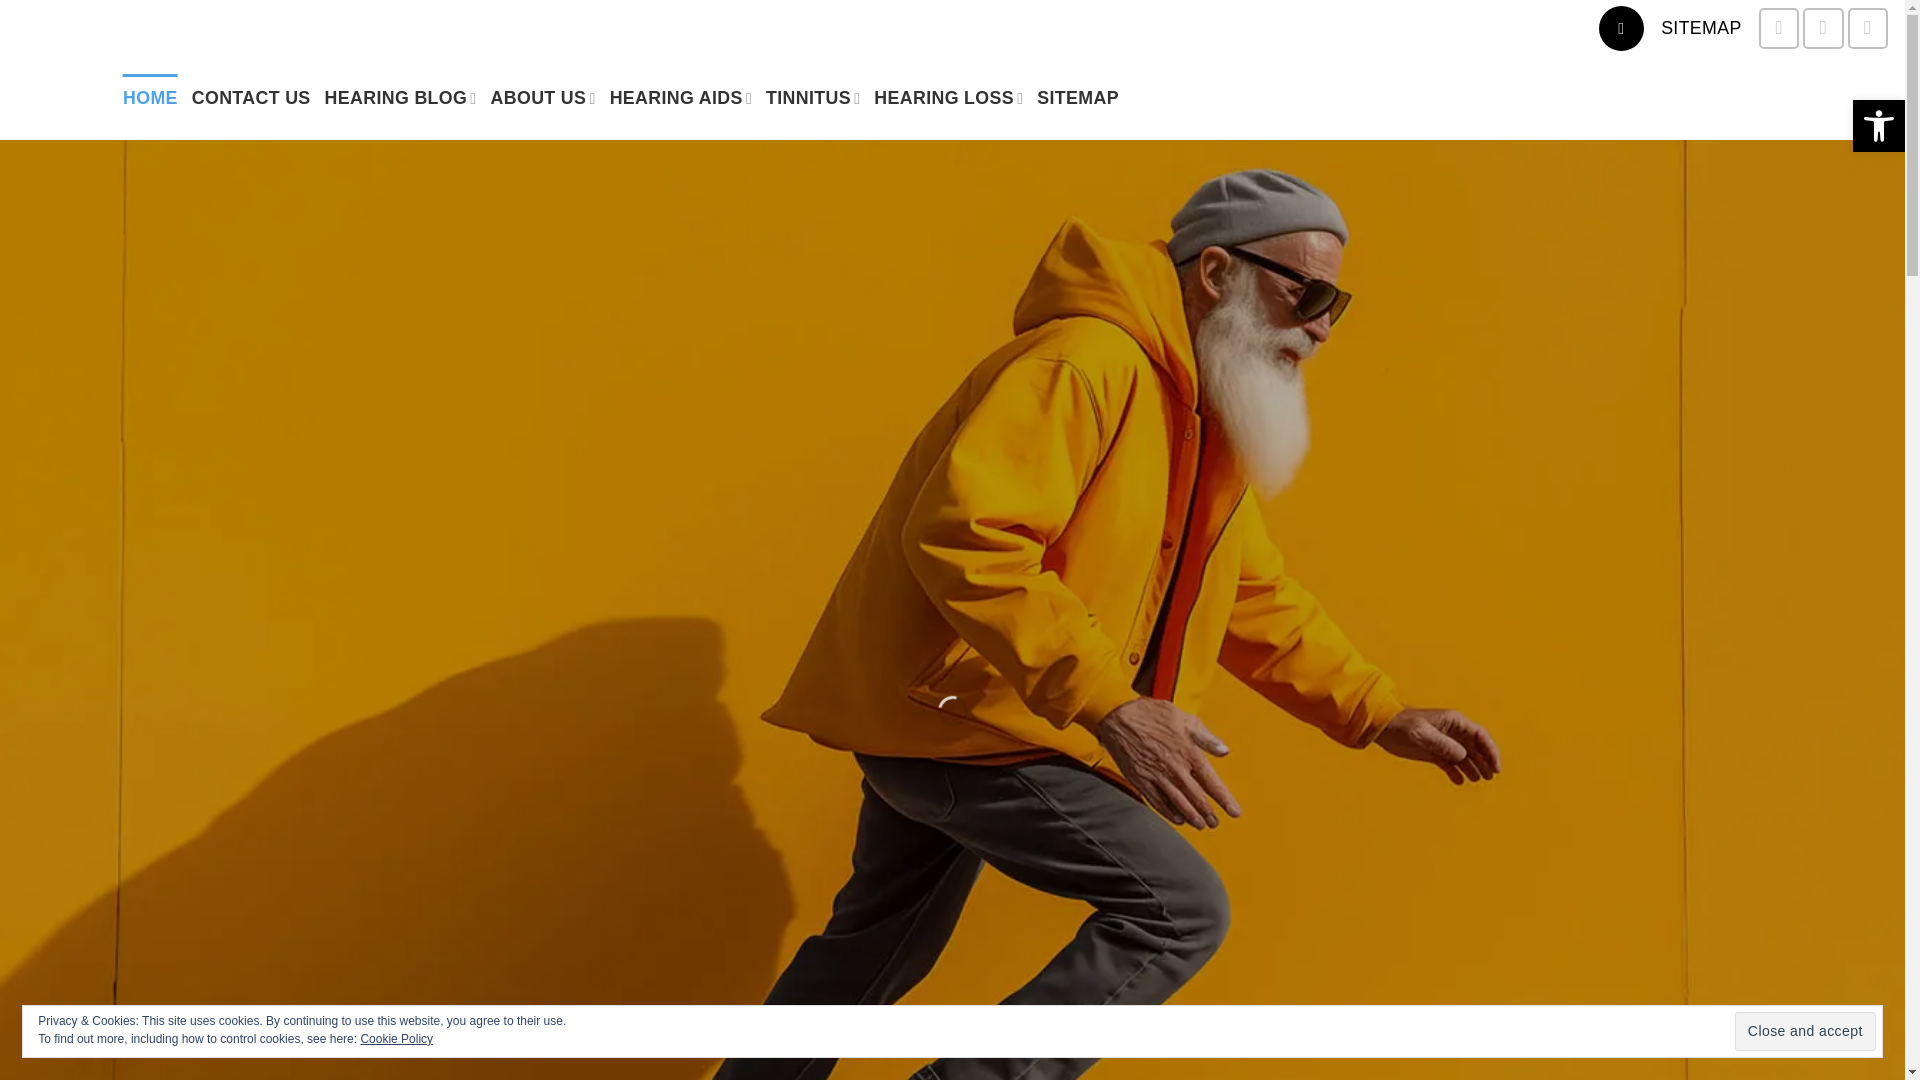 This screenshot has height=1080, width=1920. Describe the element at coordinates (1822, 27) in the screenshot. I see `Call us` at that location.